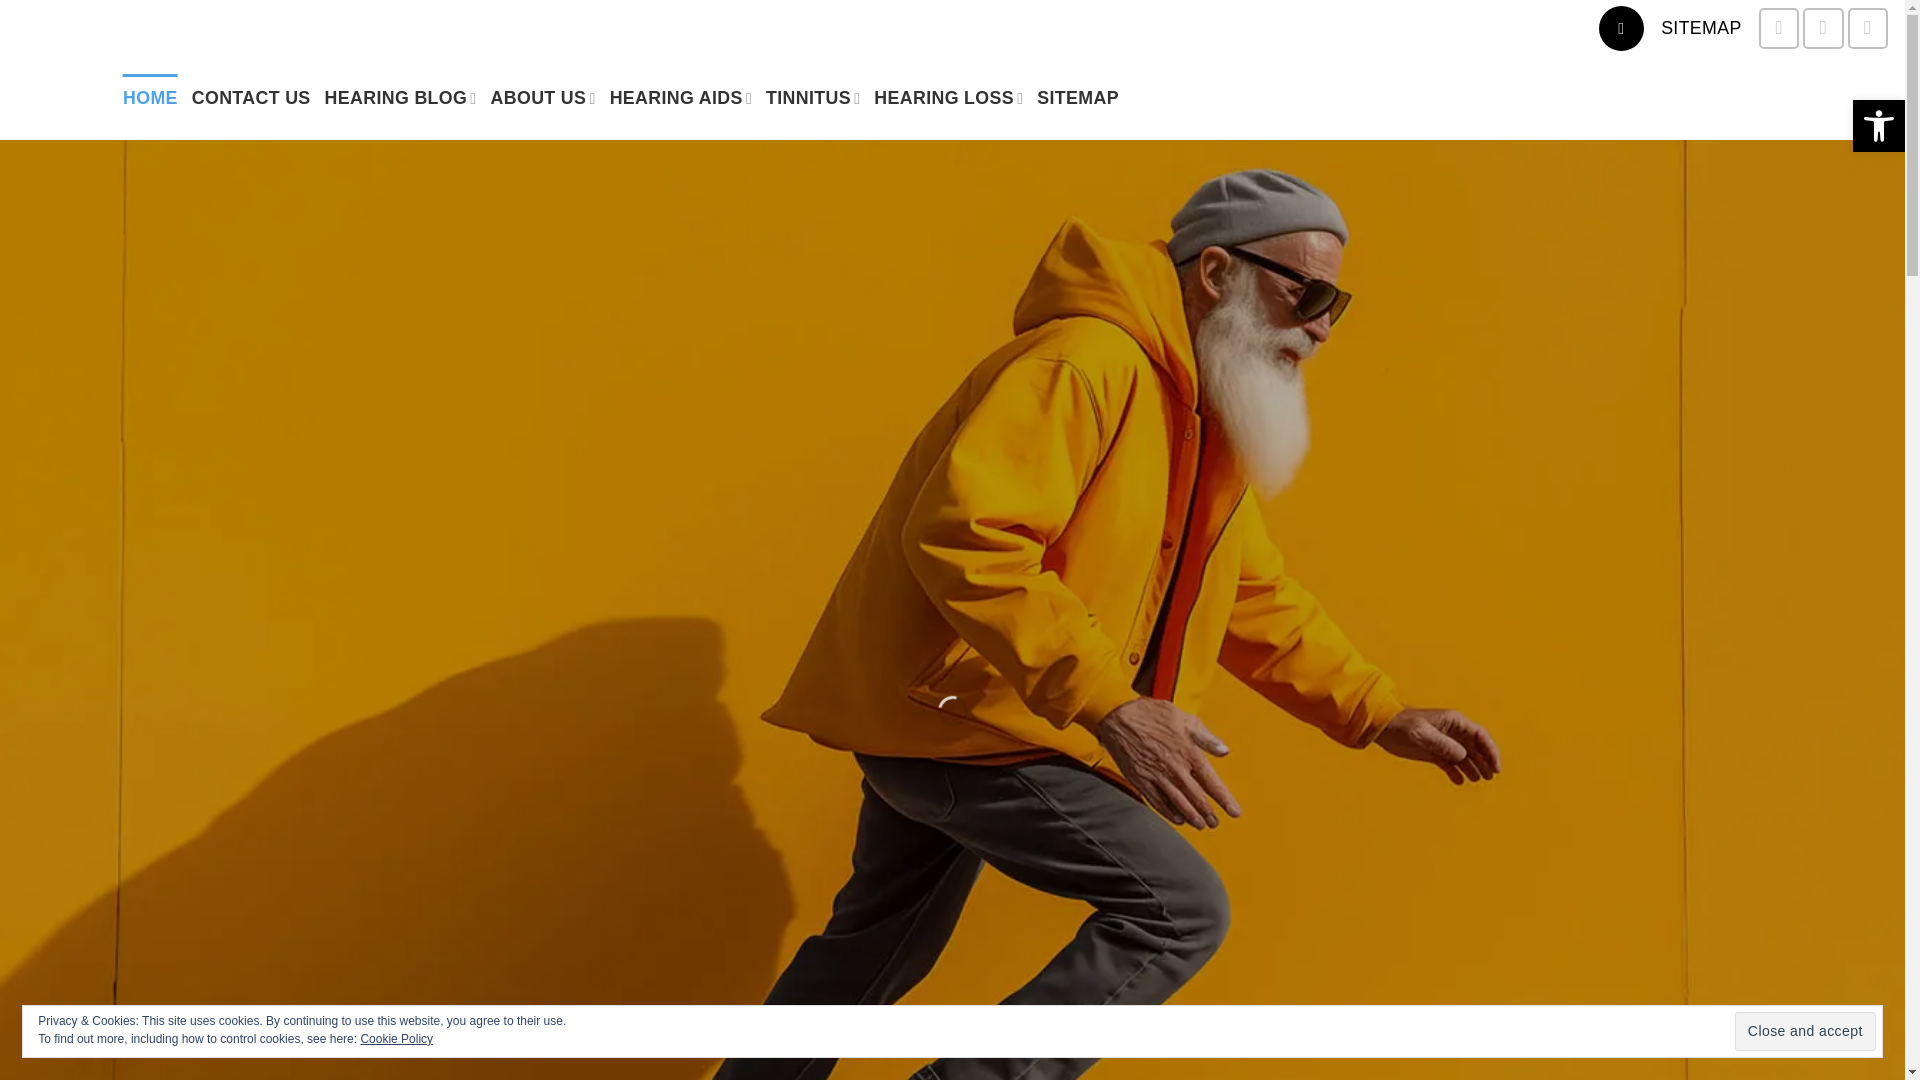 This screenshot has height=1080, width=1920. Describe the element at coordinates (1822, 27) in the screenshot. I see `Call us` at that location.